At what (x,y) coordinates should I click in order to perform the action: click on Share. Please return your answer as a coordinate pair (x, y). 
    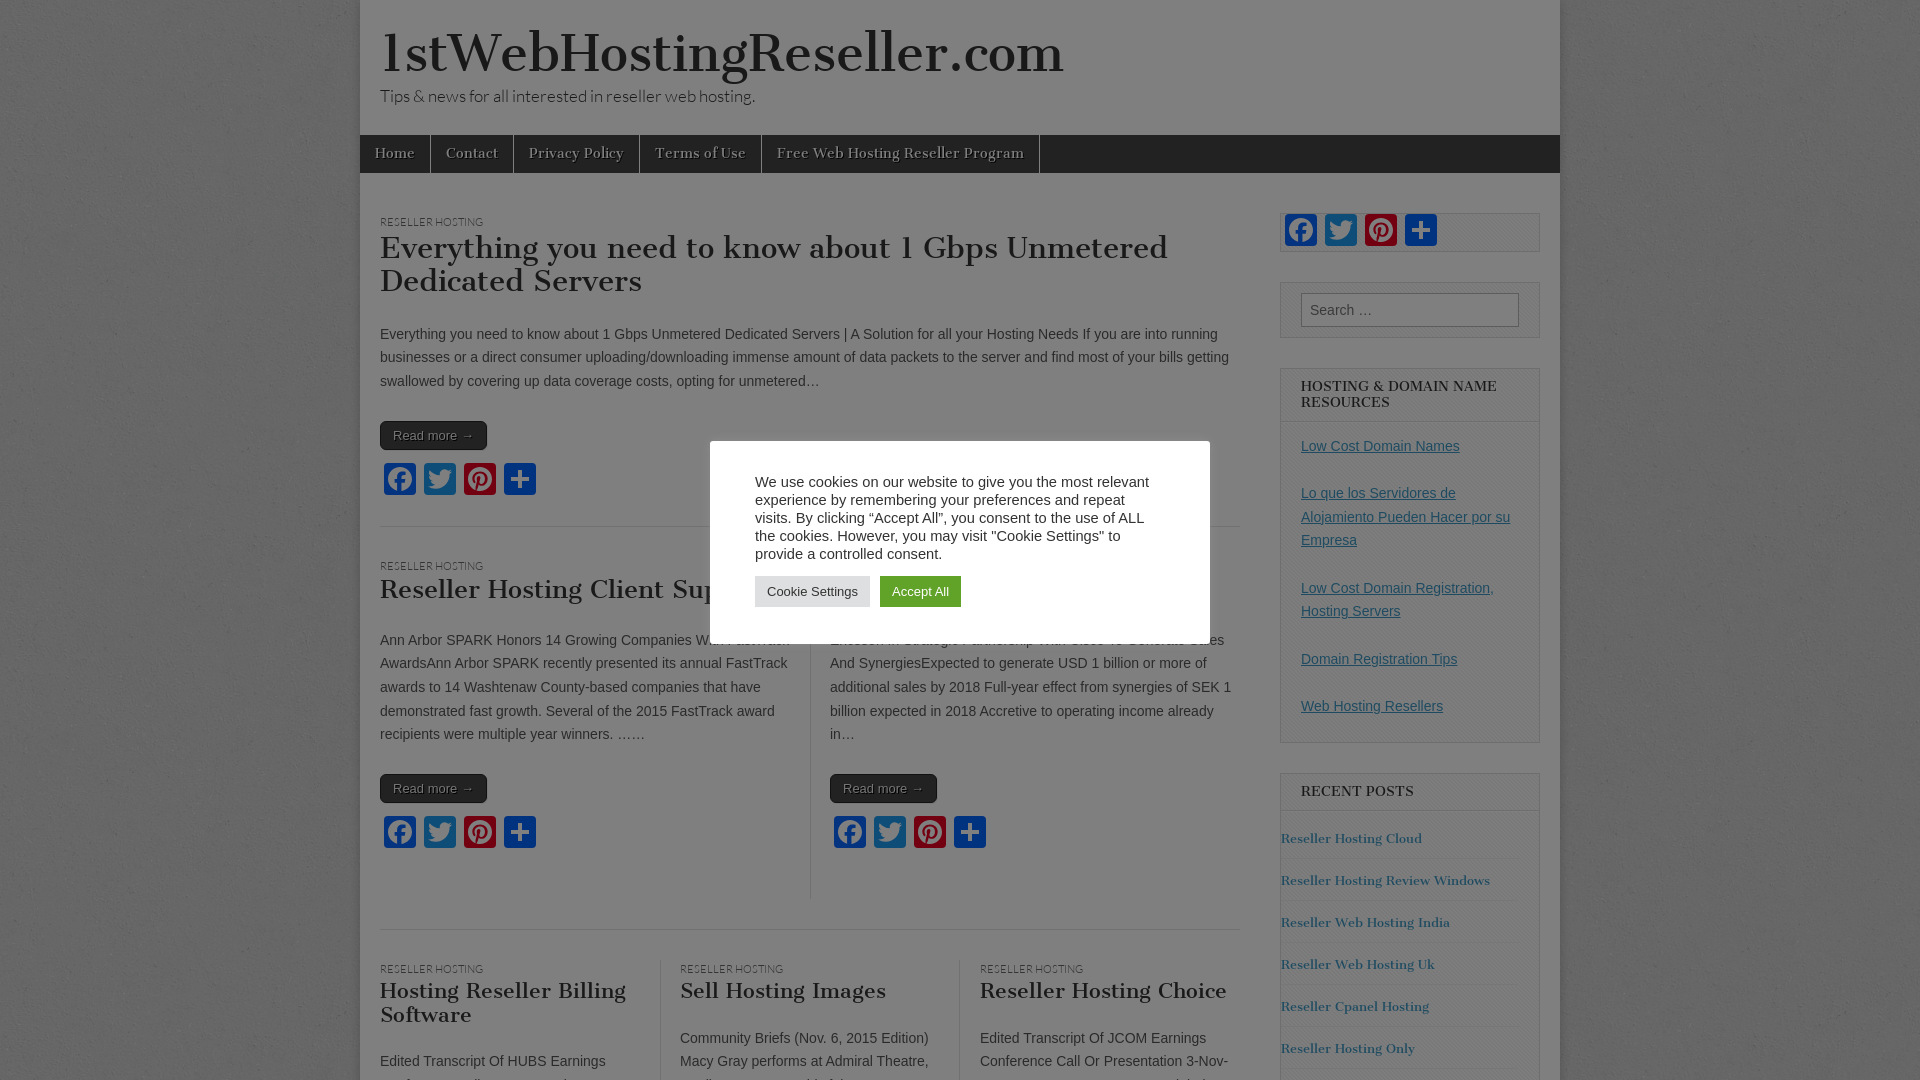
    Looking at the image, I should click on (970, 834).